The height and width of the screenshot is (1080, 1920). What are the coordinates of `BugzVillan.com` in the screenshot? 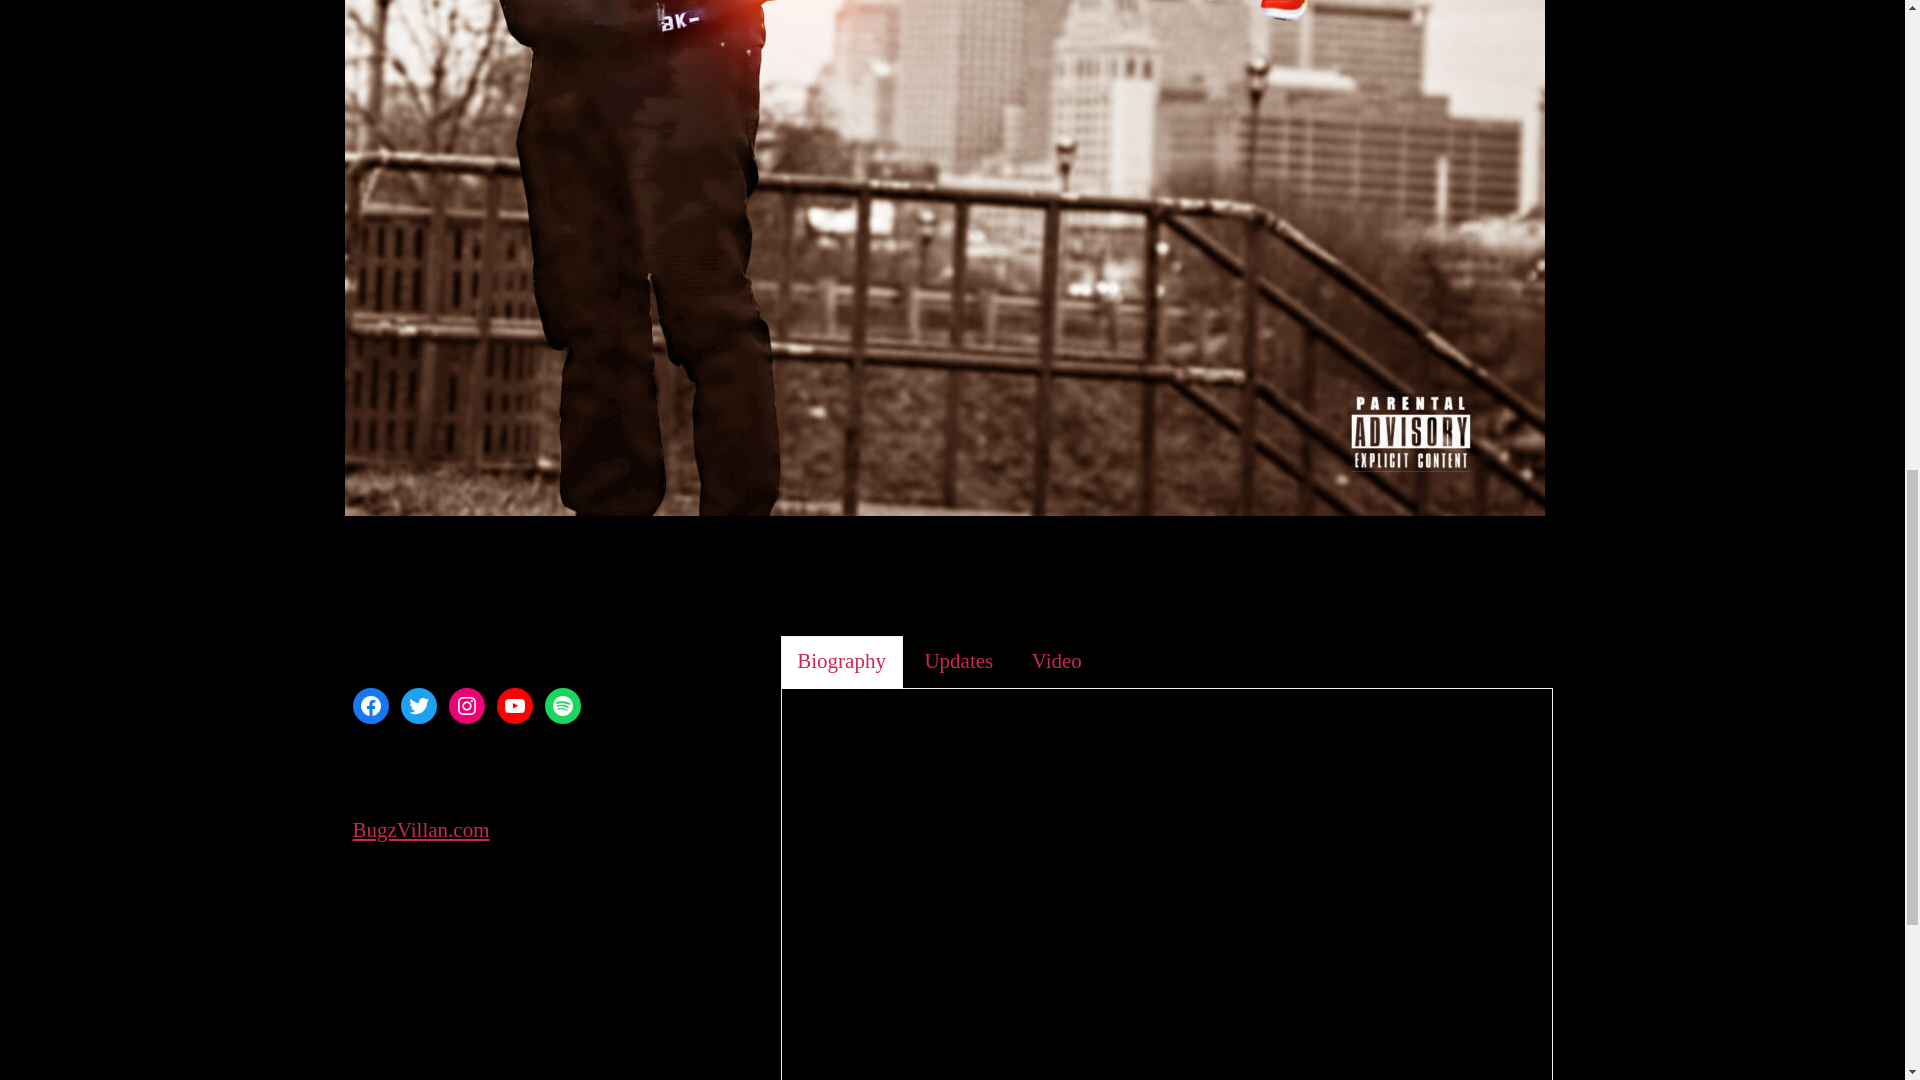 It's located at (420, 830).